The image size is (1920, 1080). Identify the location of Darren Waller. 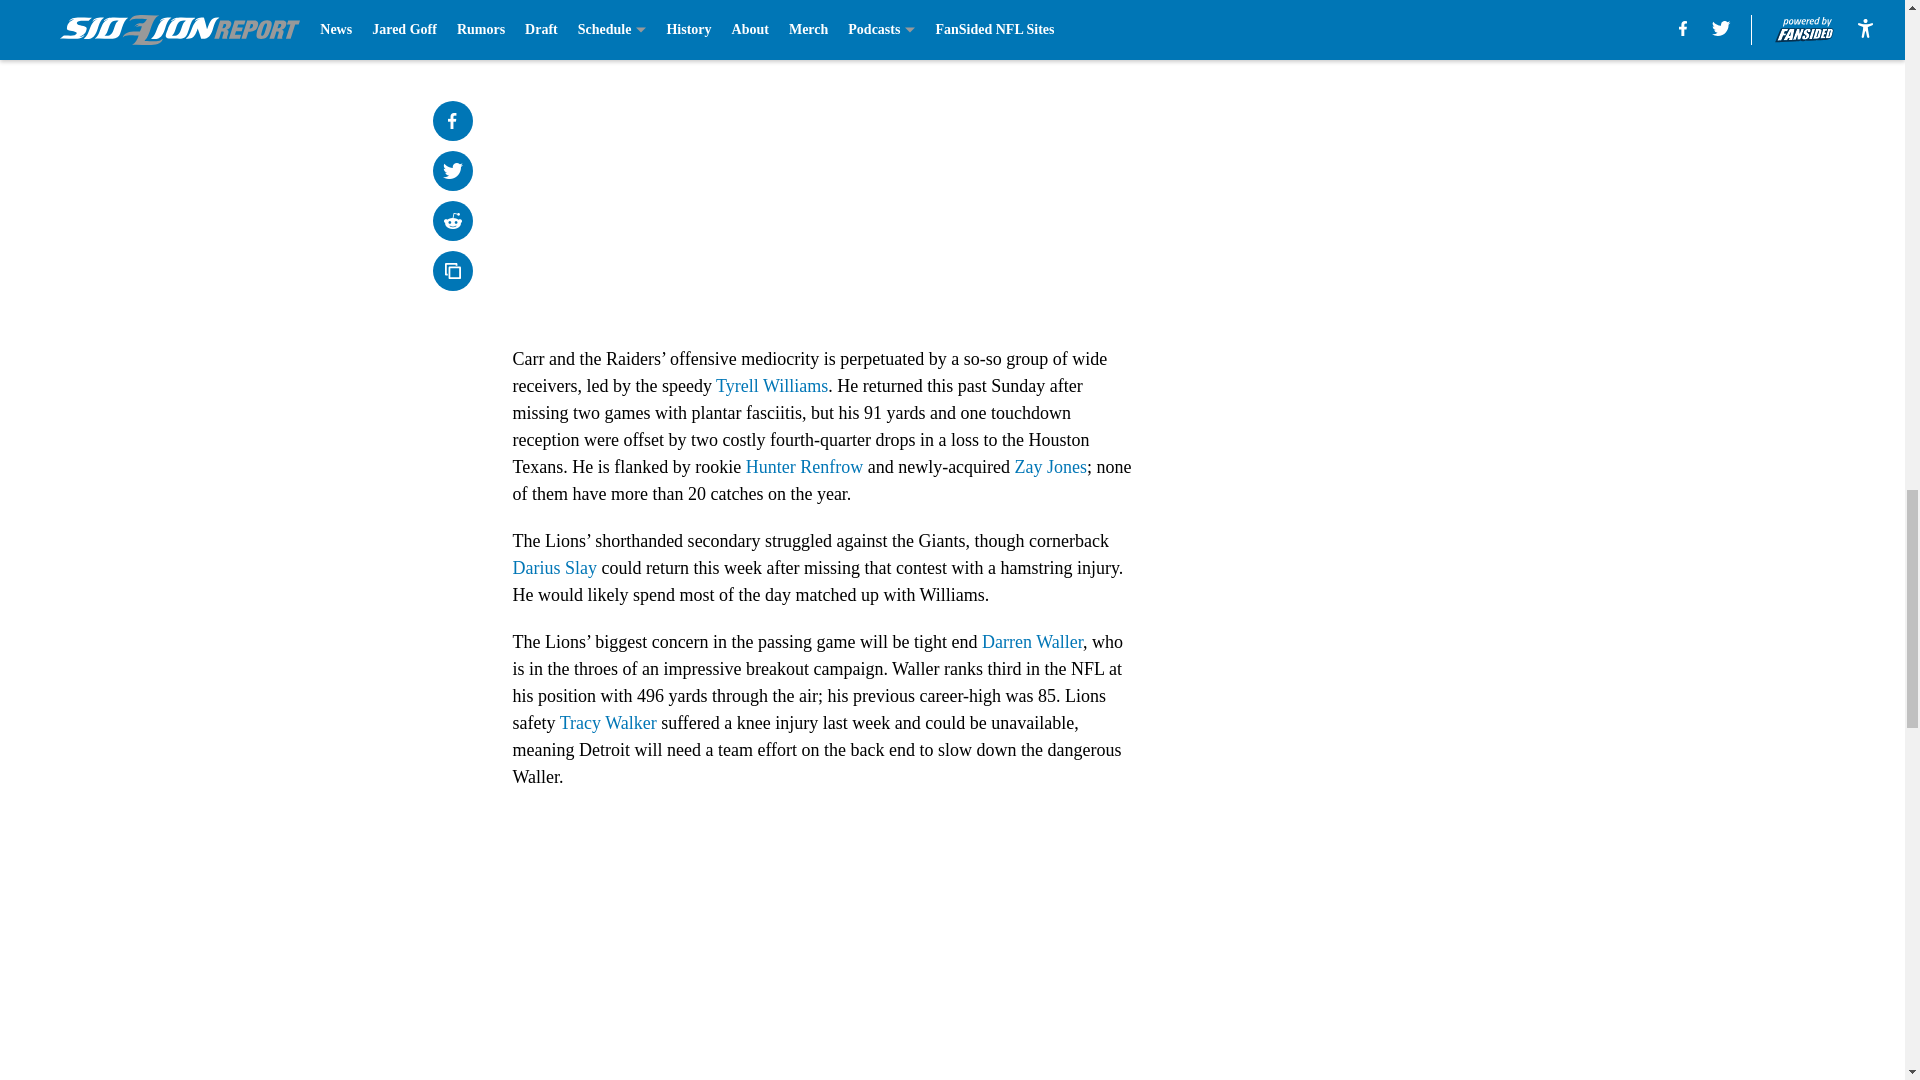
(1032, 642).